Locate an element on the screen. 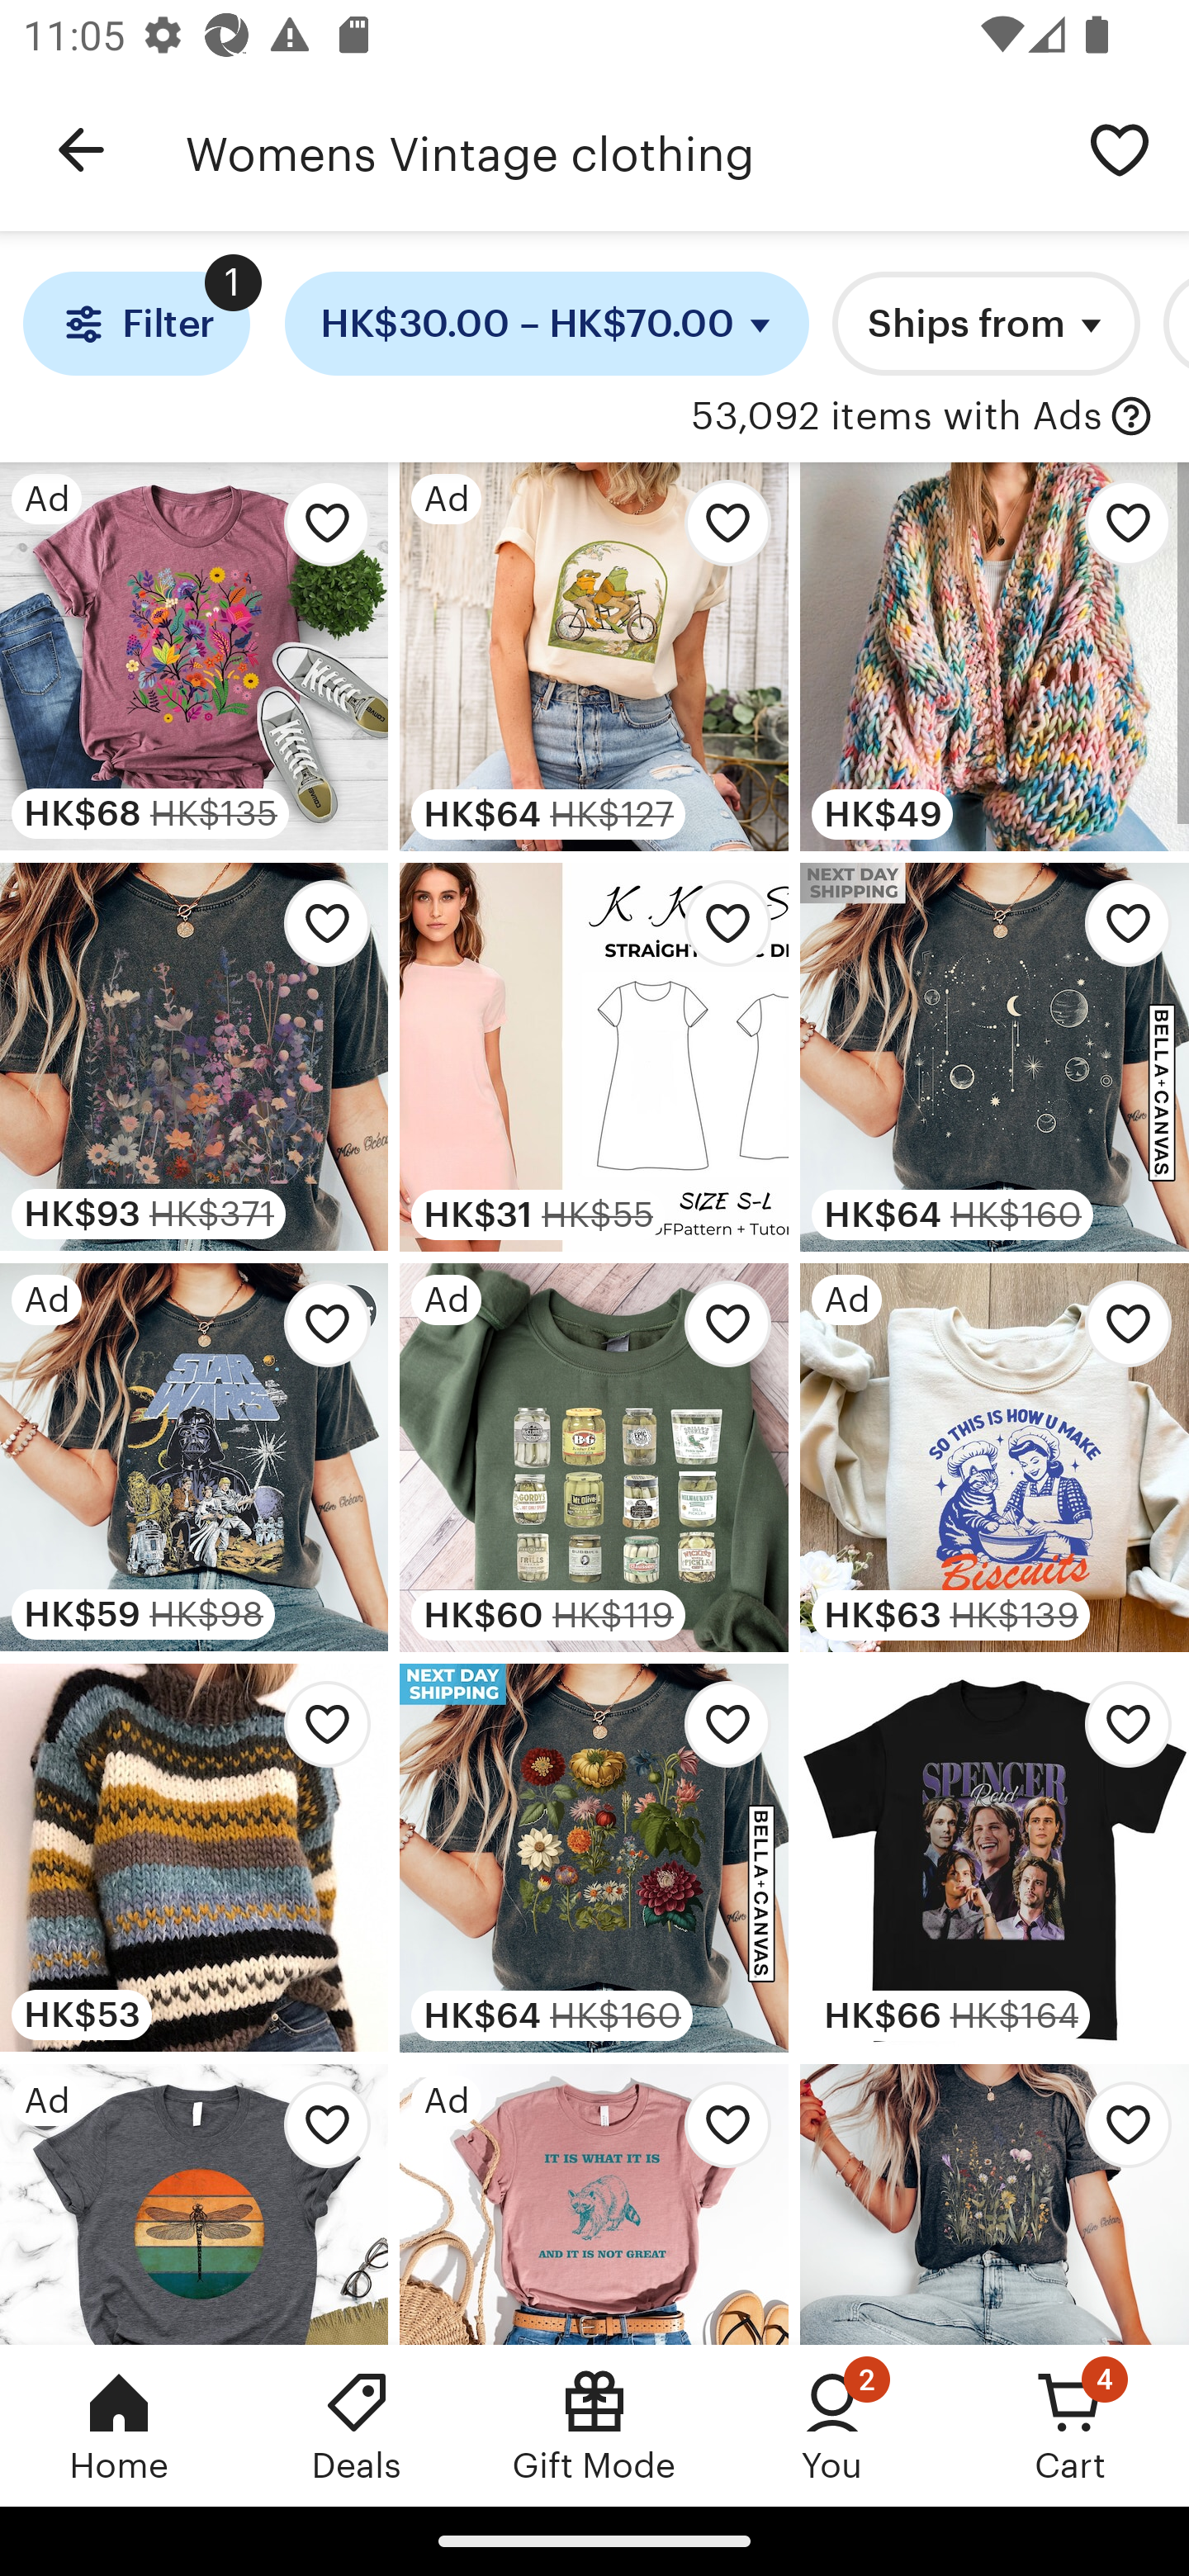 The height and width of the screenshot is (2576, 1189). with Ads is located at coordinates (1131, 417).